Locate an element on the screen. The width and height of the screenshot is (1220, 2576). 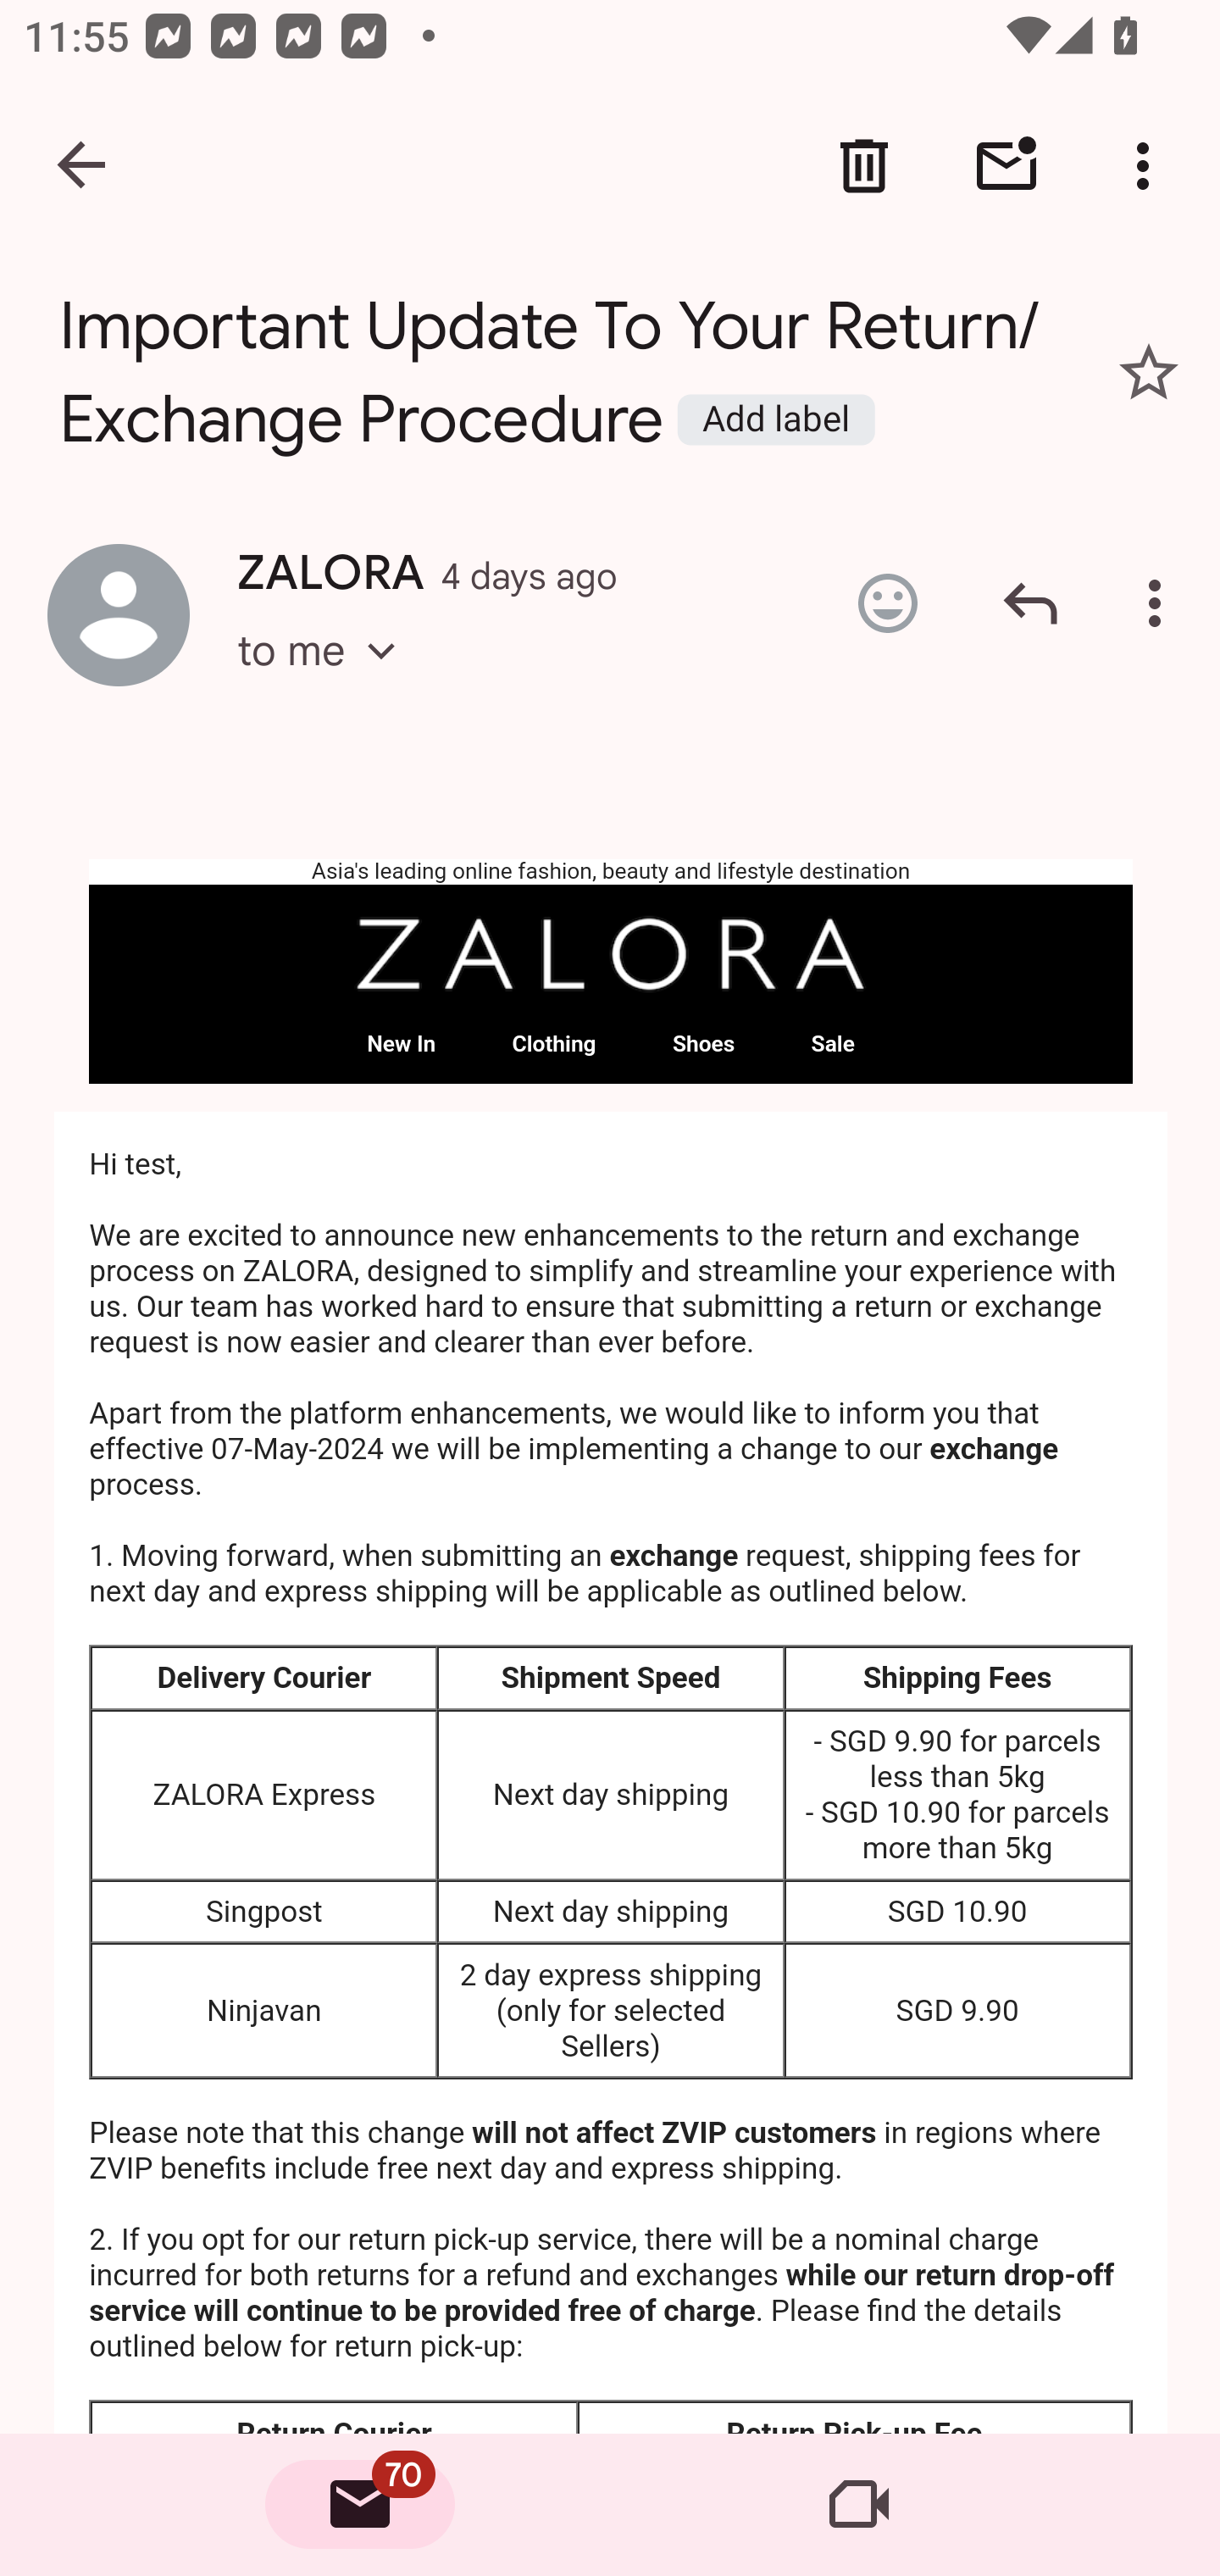
Show contact information for ZALORA is located at coordinates (119, 613).